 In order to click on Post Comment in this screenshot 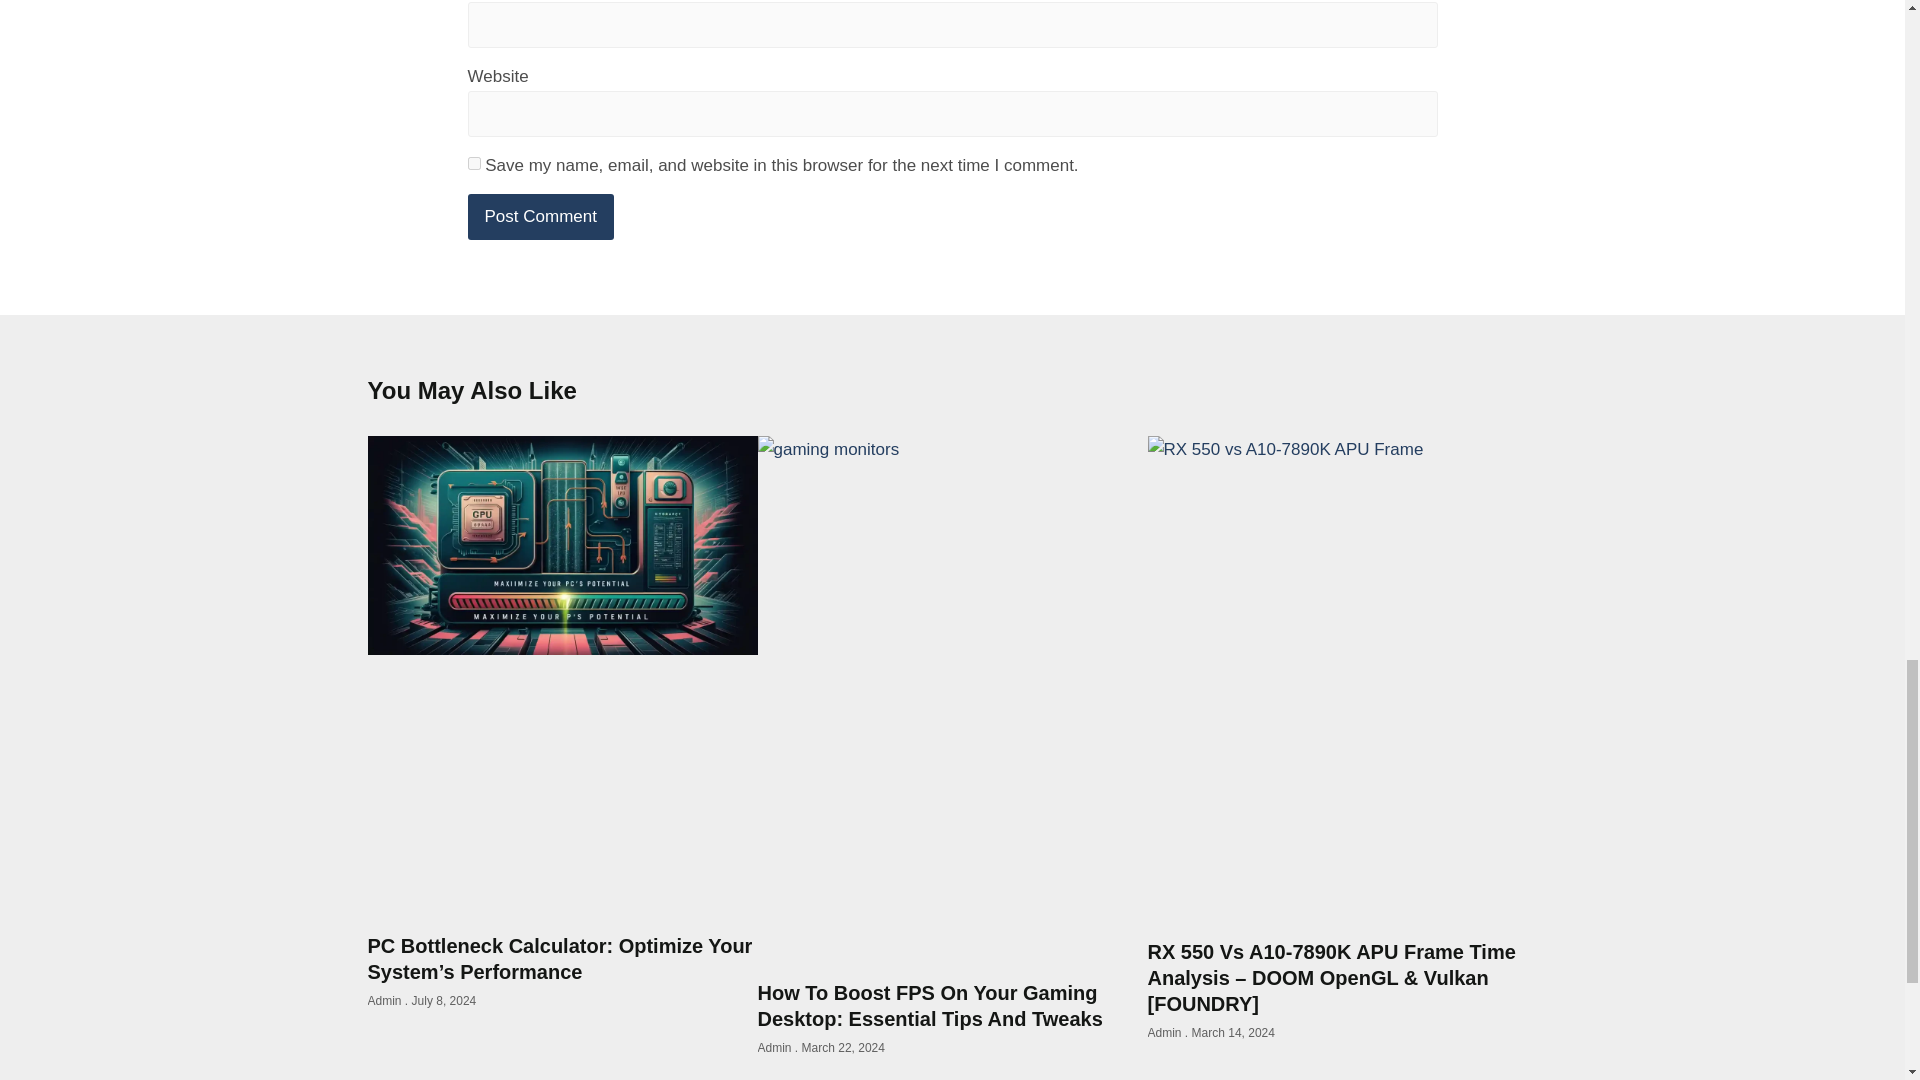, I will do `click(541, 216)`.